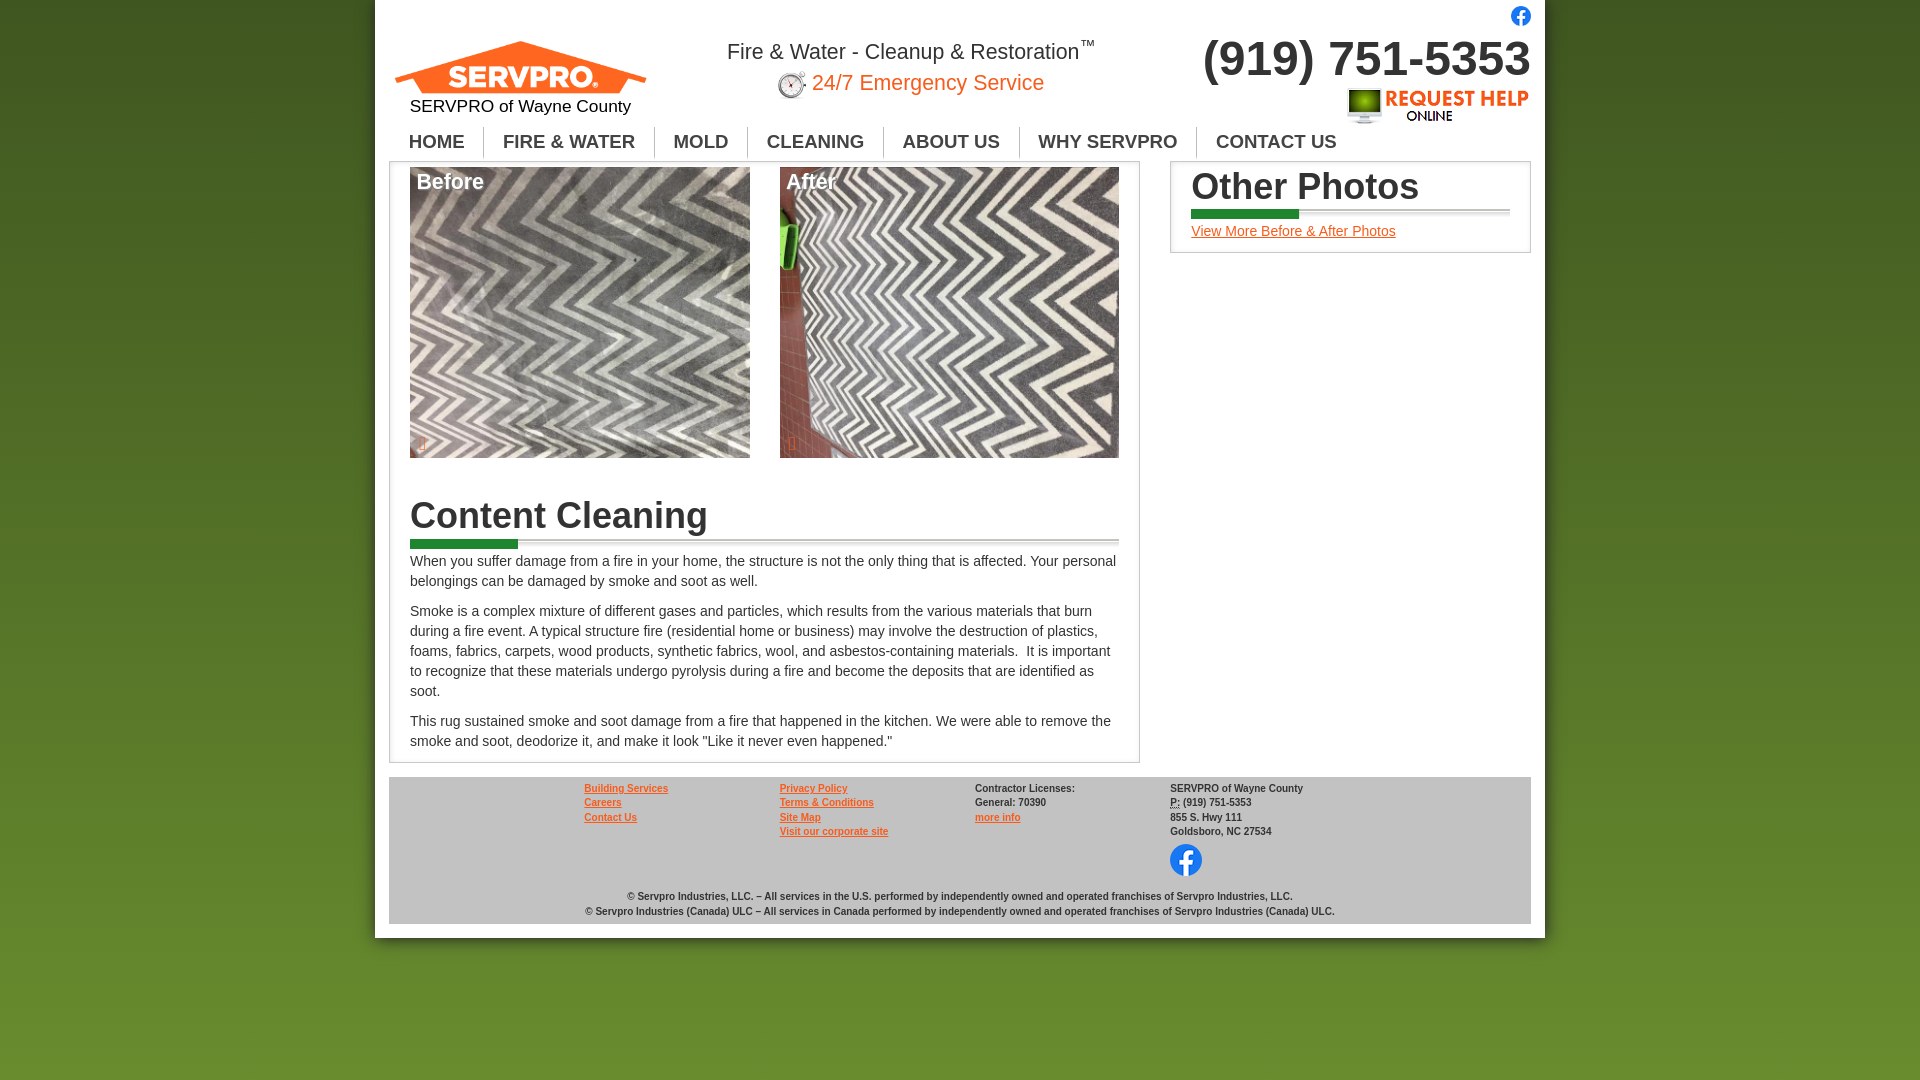  Describe the element at coordinates (816, 142) in the screenshot. I see `CLEANING` at that location.